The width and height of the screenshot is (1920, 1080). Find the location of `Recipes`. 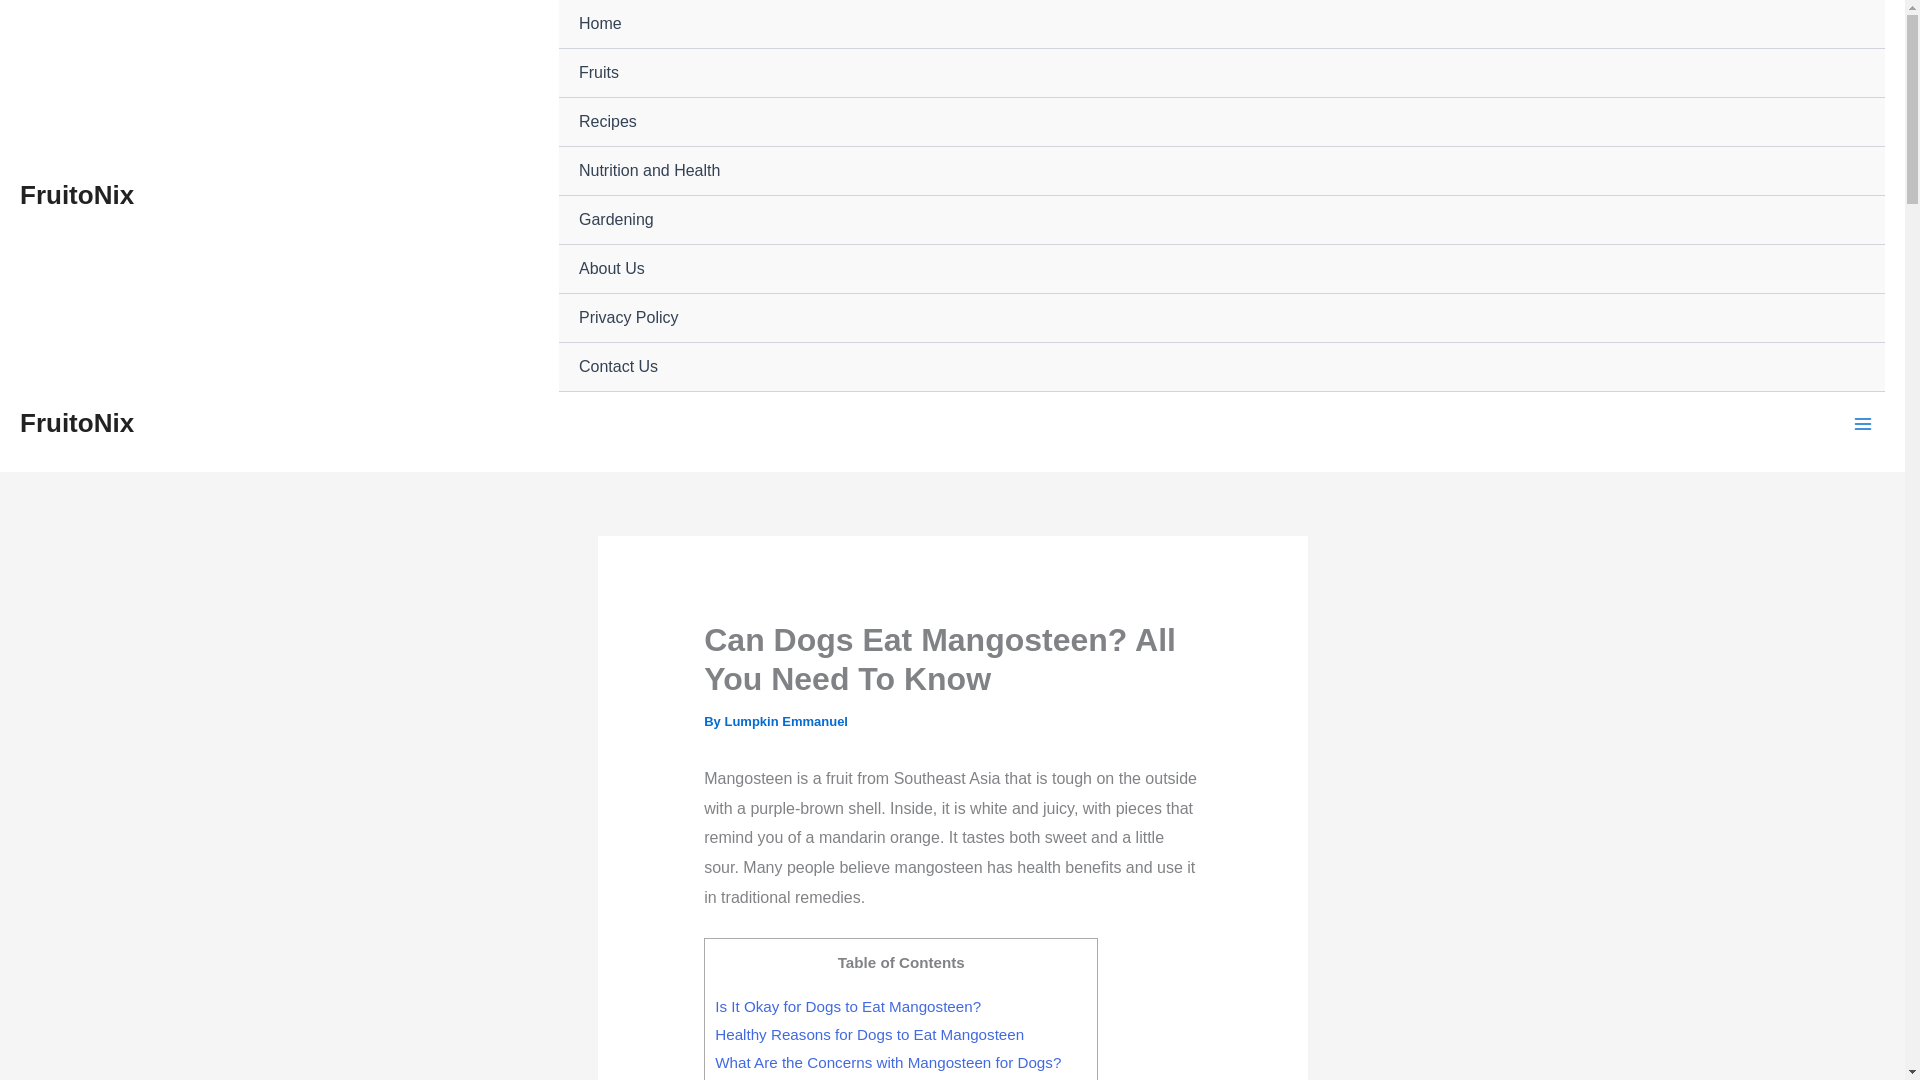

Recipes is located at coordinates (1222, 122).